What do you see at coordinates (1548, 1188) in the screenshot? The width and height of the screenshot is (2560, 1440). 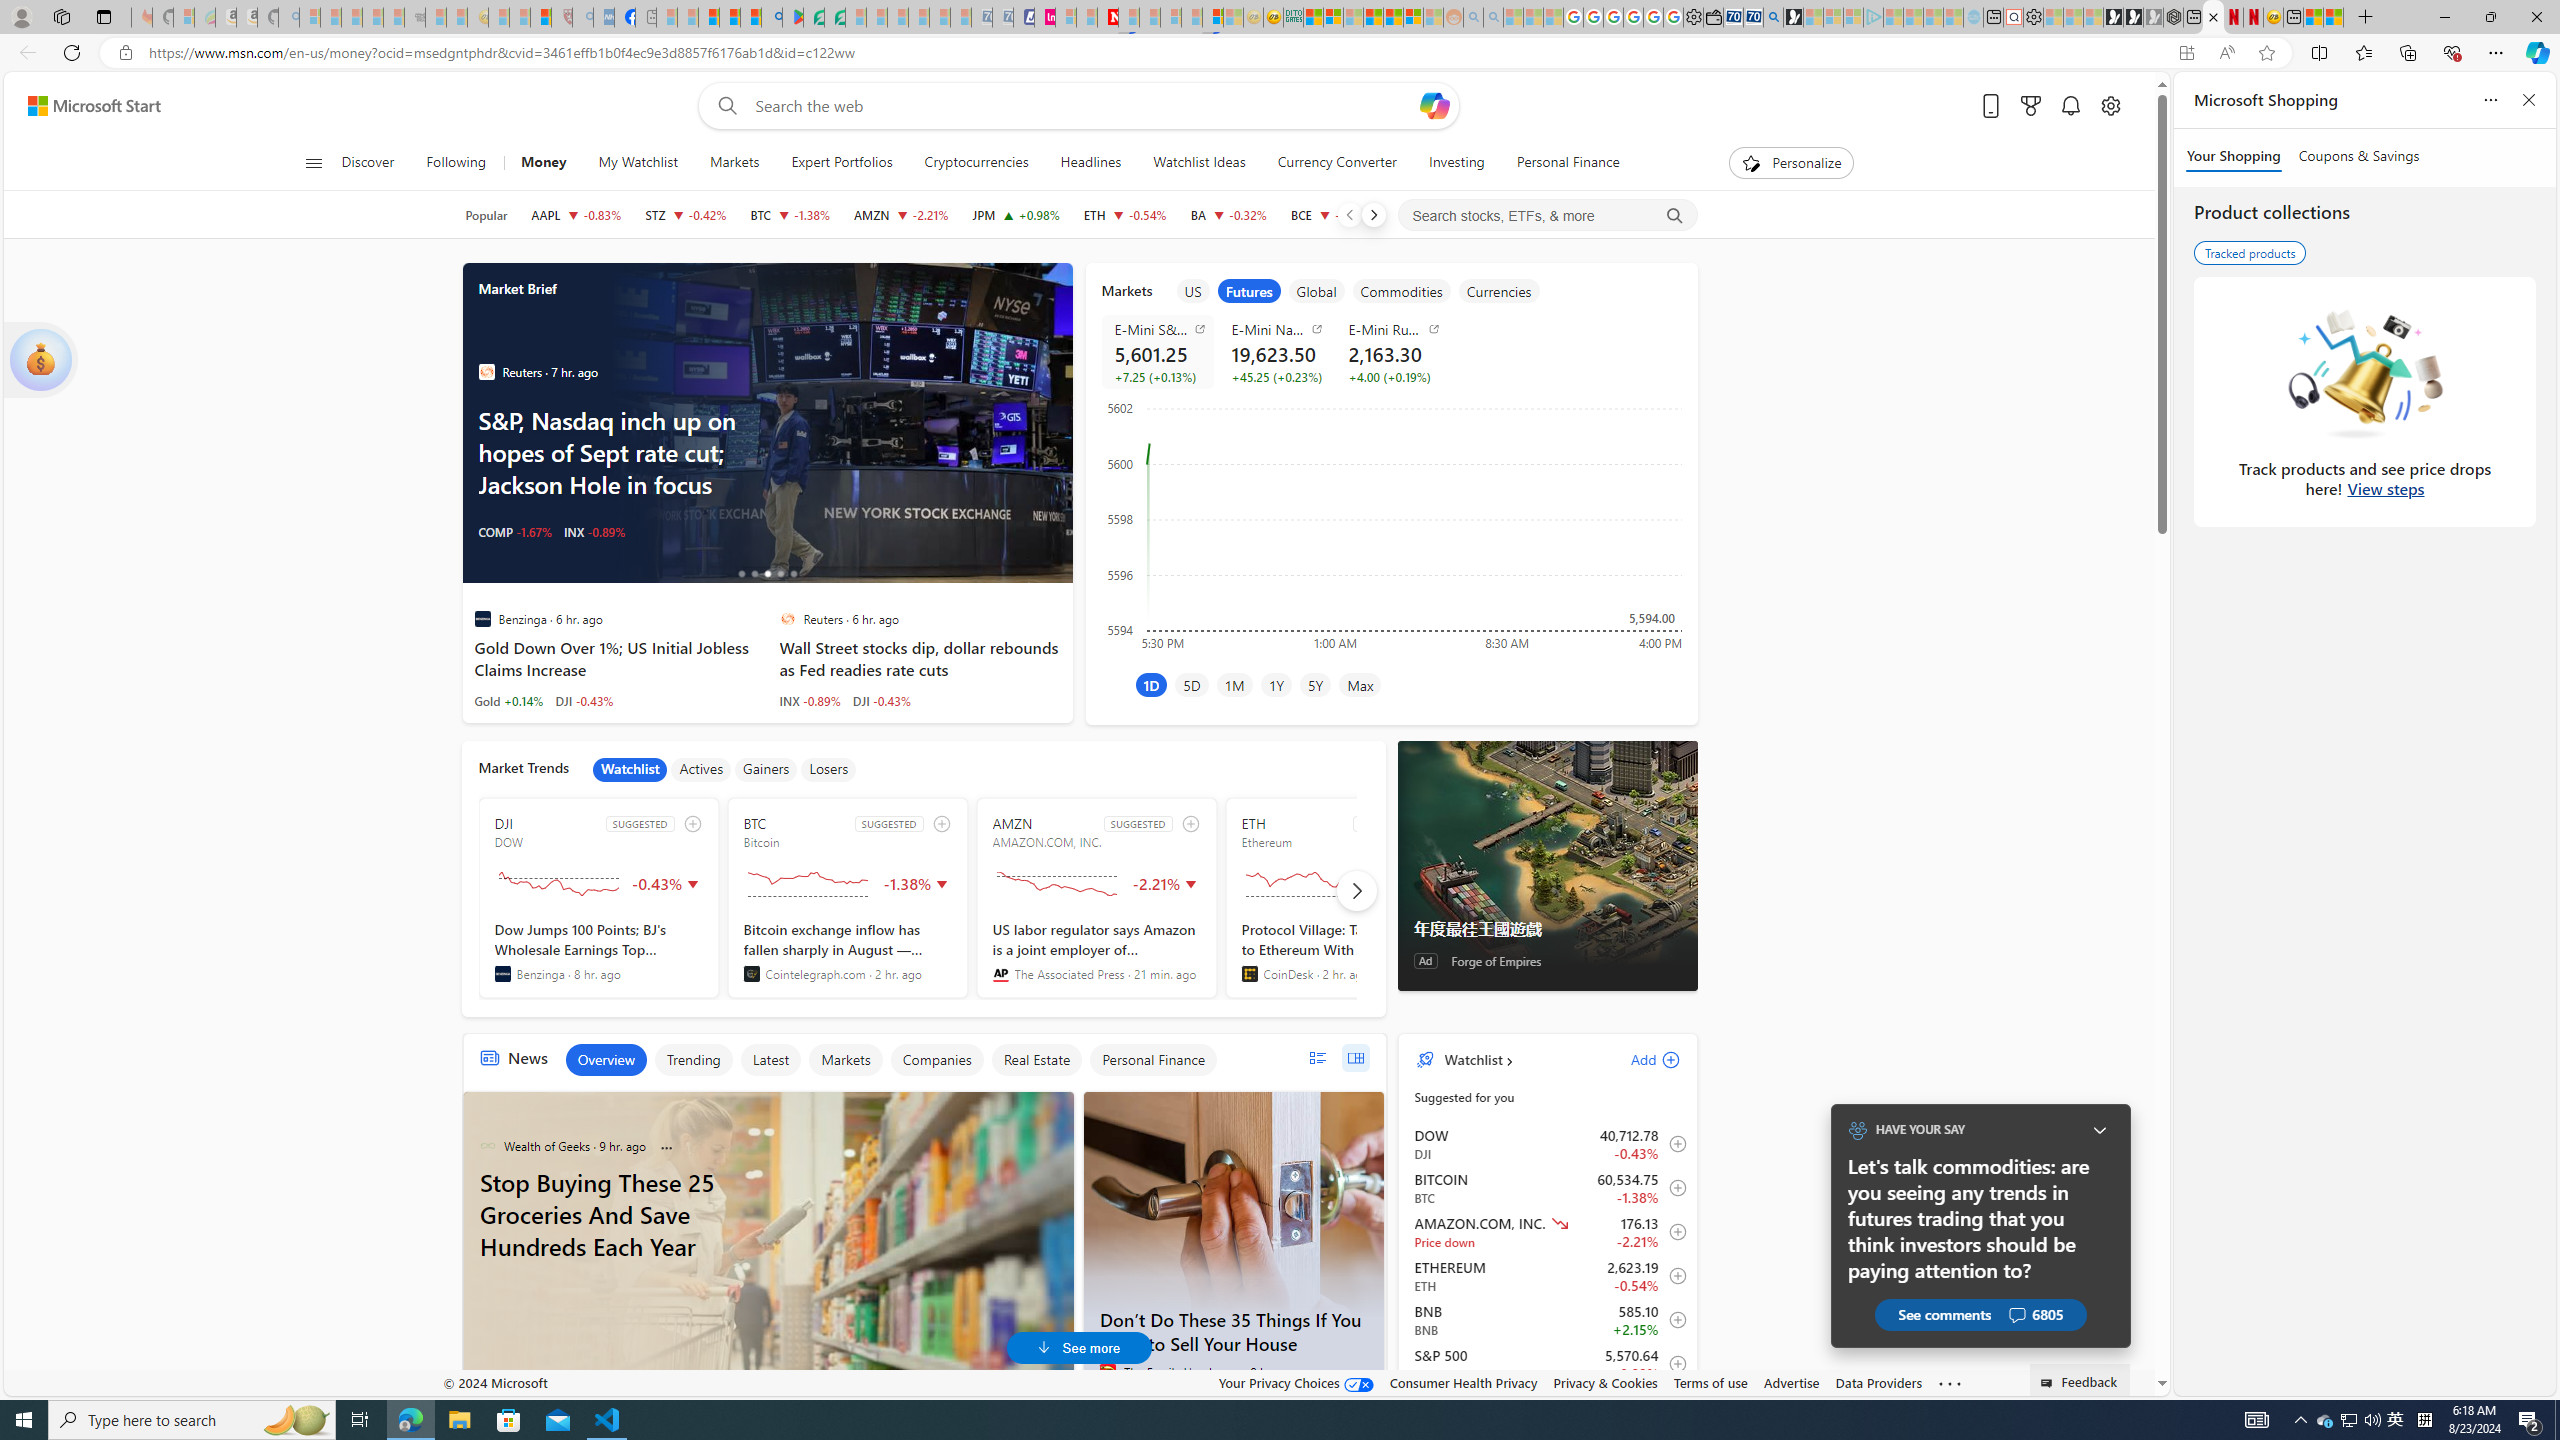 I see `BTC Bitcoin decrease 60,534.75 -837.20 -1.38% item1` at bounding box center [1548, 1188].